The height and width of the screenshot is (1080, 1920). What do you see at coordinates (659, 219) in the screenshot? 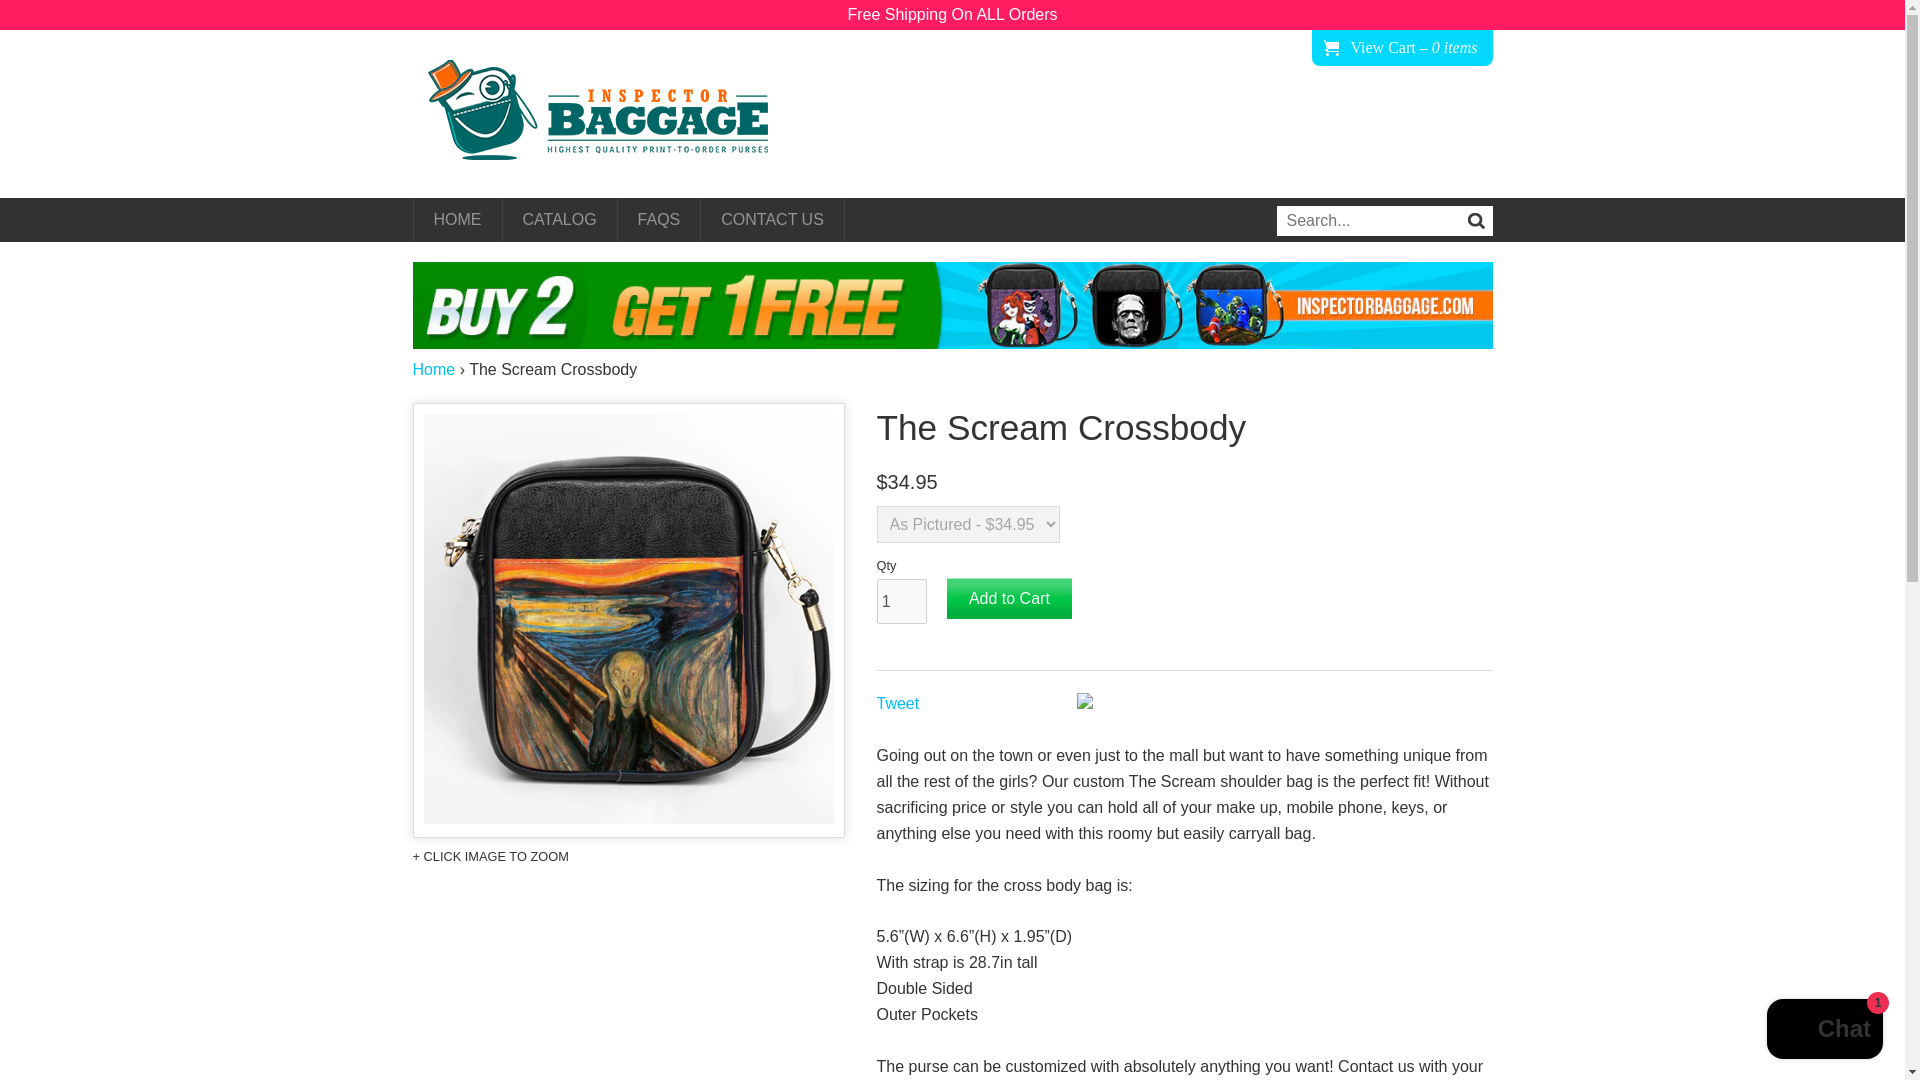
I see `FAQS` at bounding box center [659, 219].